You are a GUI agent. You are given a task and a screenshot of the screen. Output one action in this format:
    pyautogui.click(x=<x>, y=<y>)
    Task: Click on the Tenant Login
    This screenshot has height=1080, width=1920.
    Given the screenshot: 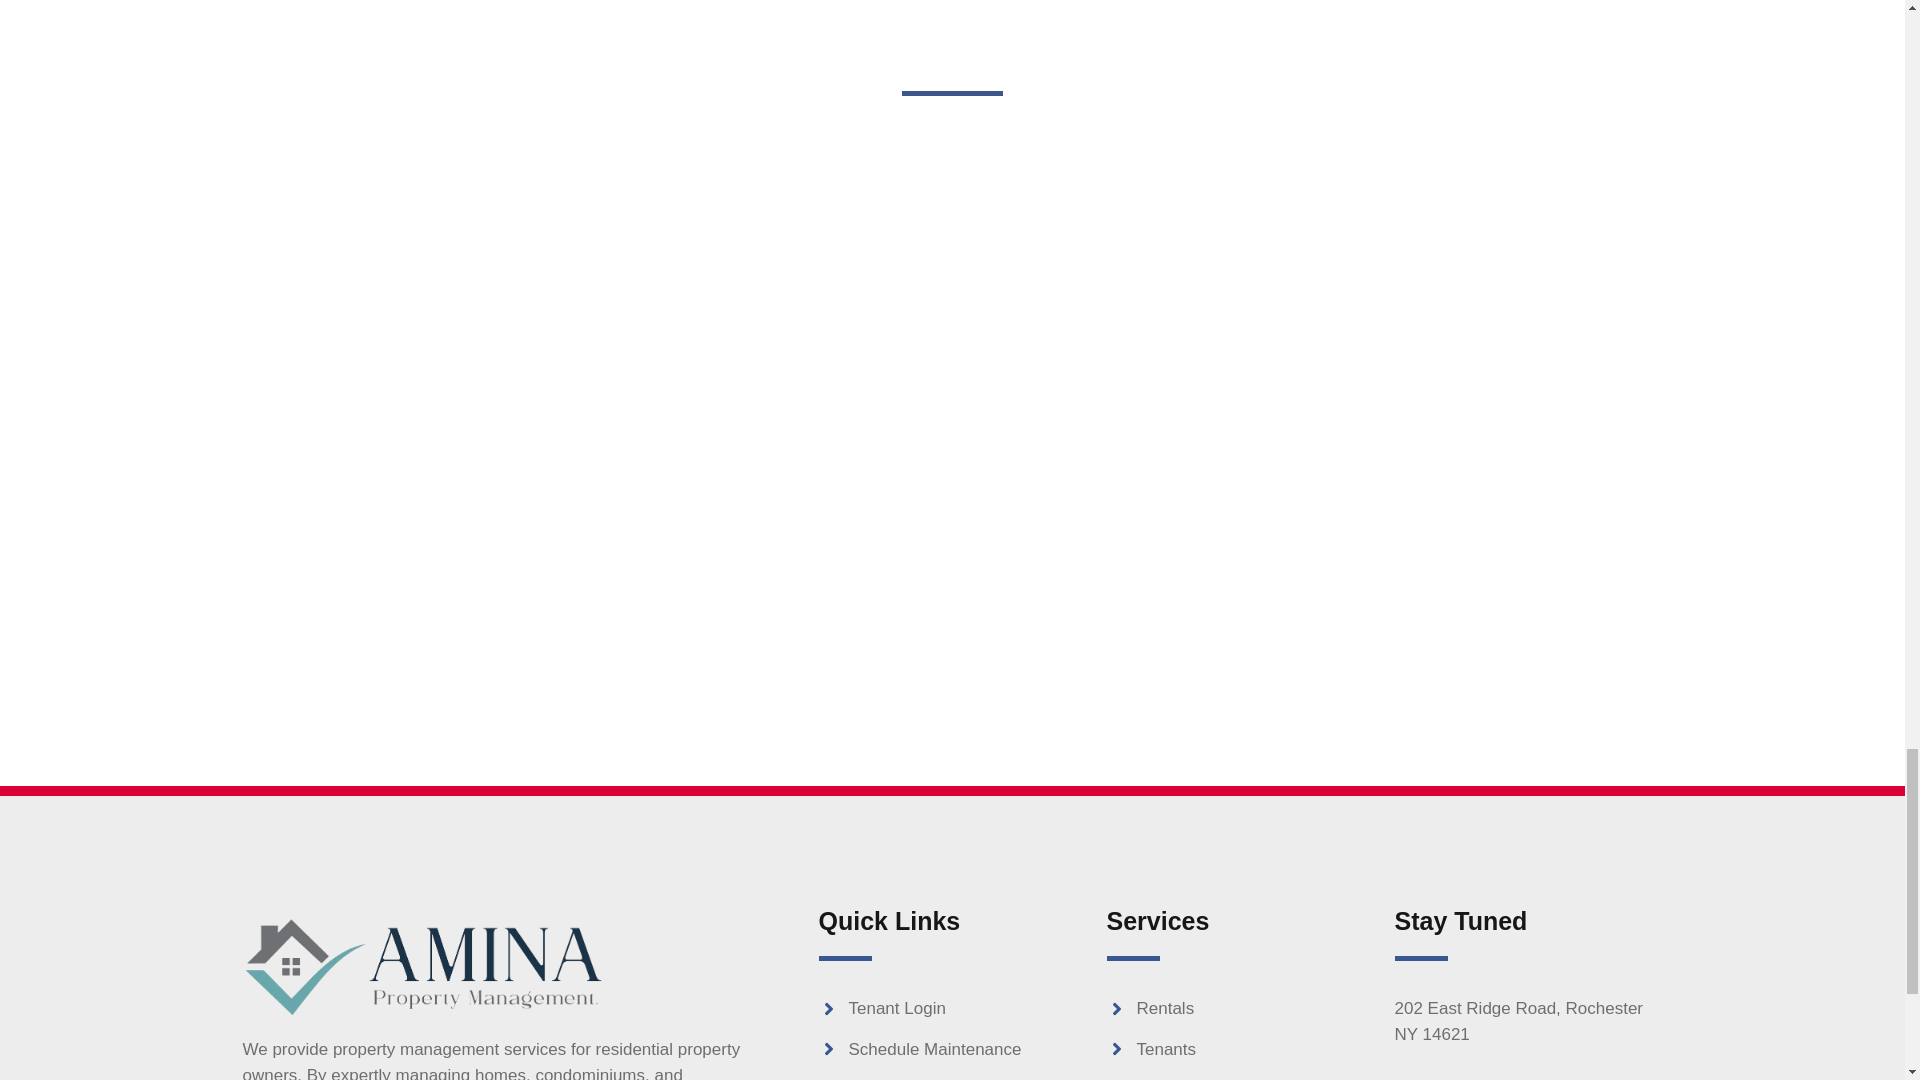 What is the action you would take?
    pyautogui.click(x=952, y=1008)
    